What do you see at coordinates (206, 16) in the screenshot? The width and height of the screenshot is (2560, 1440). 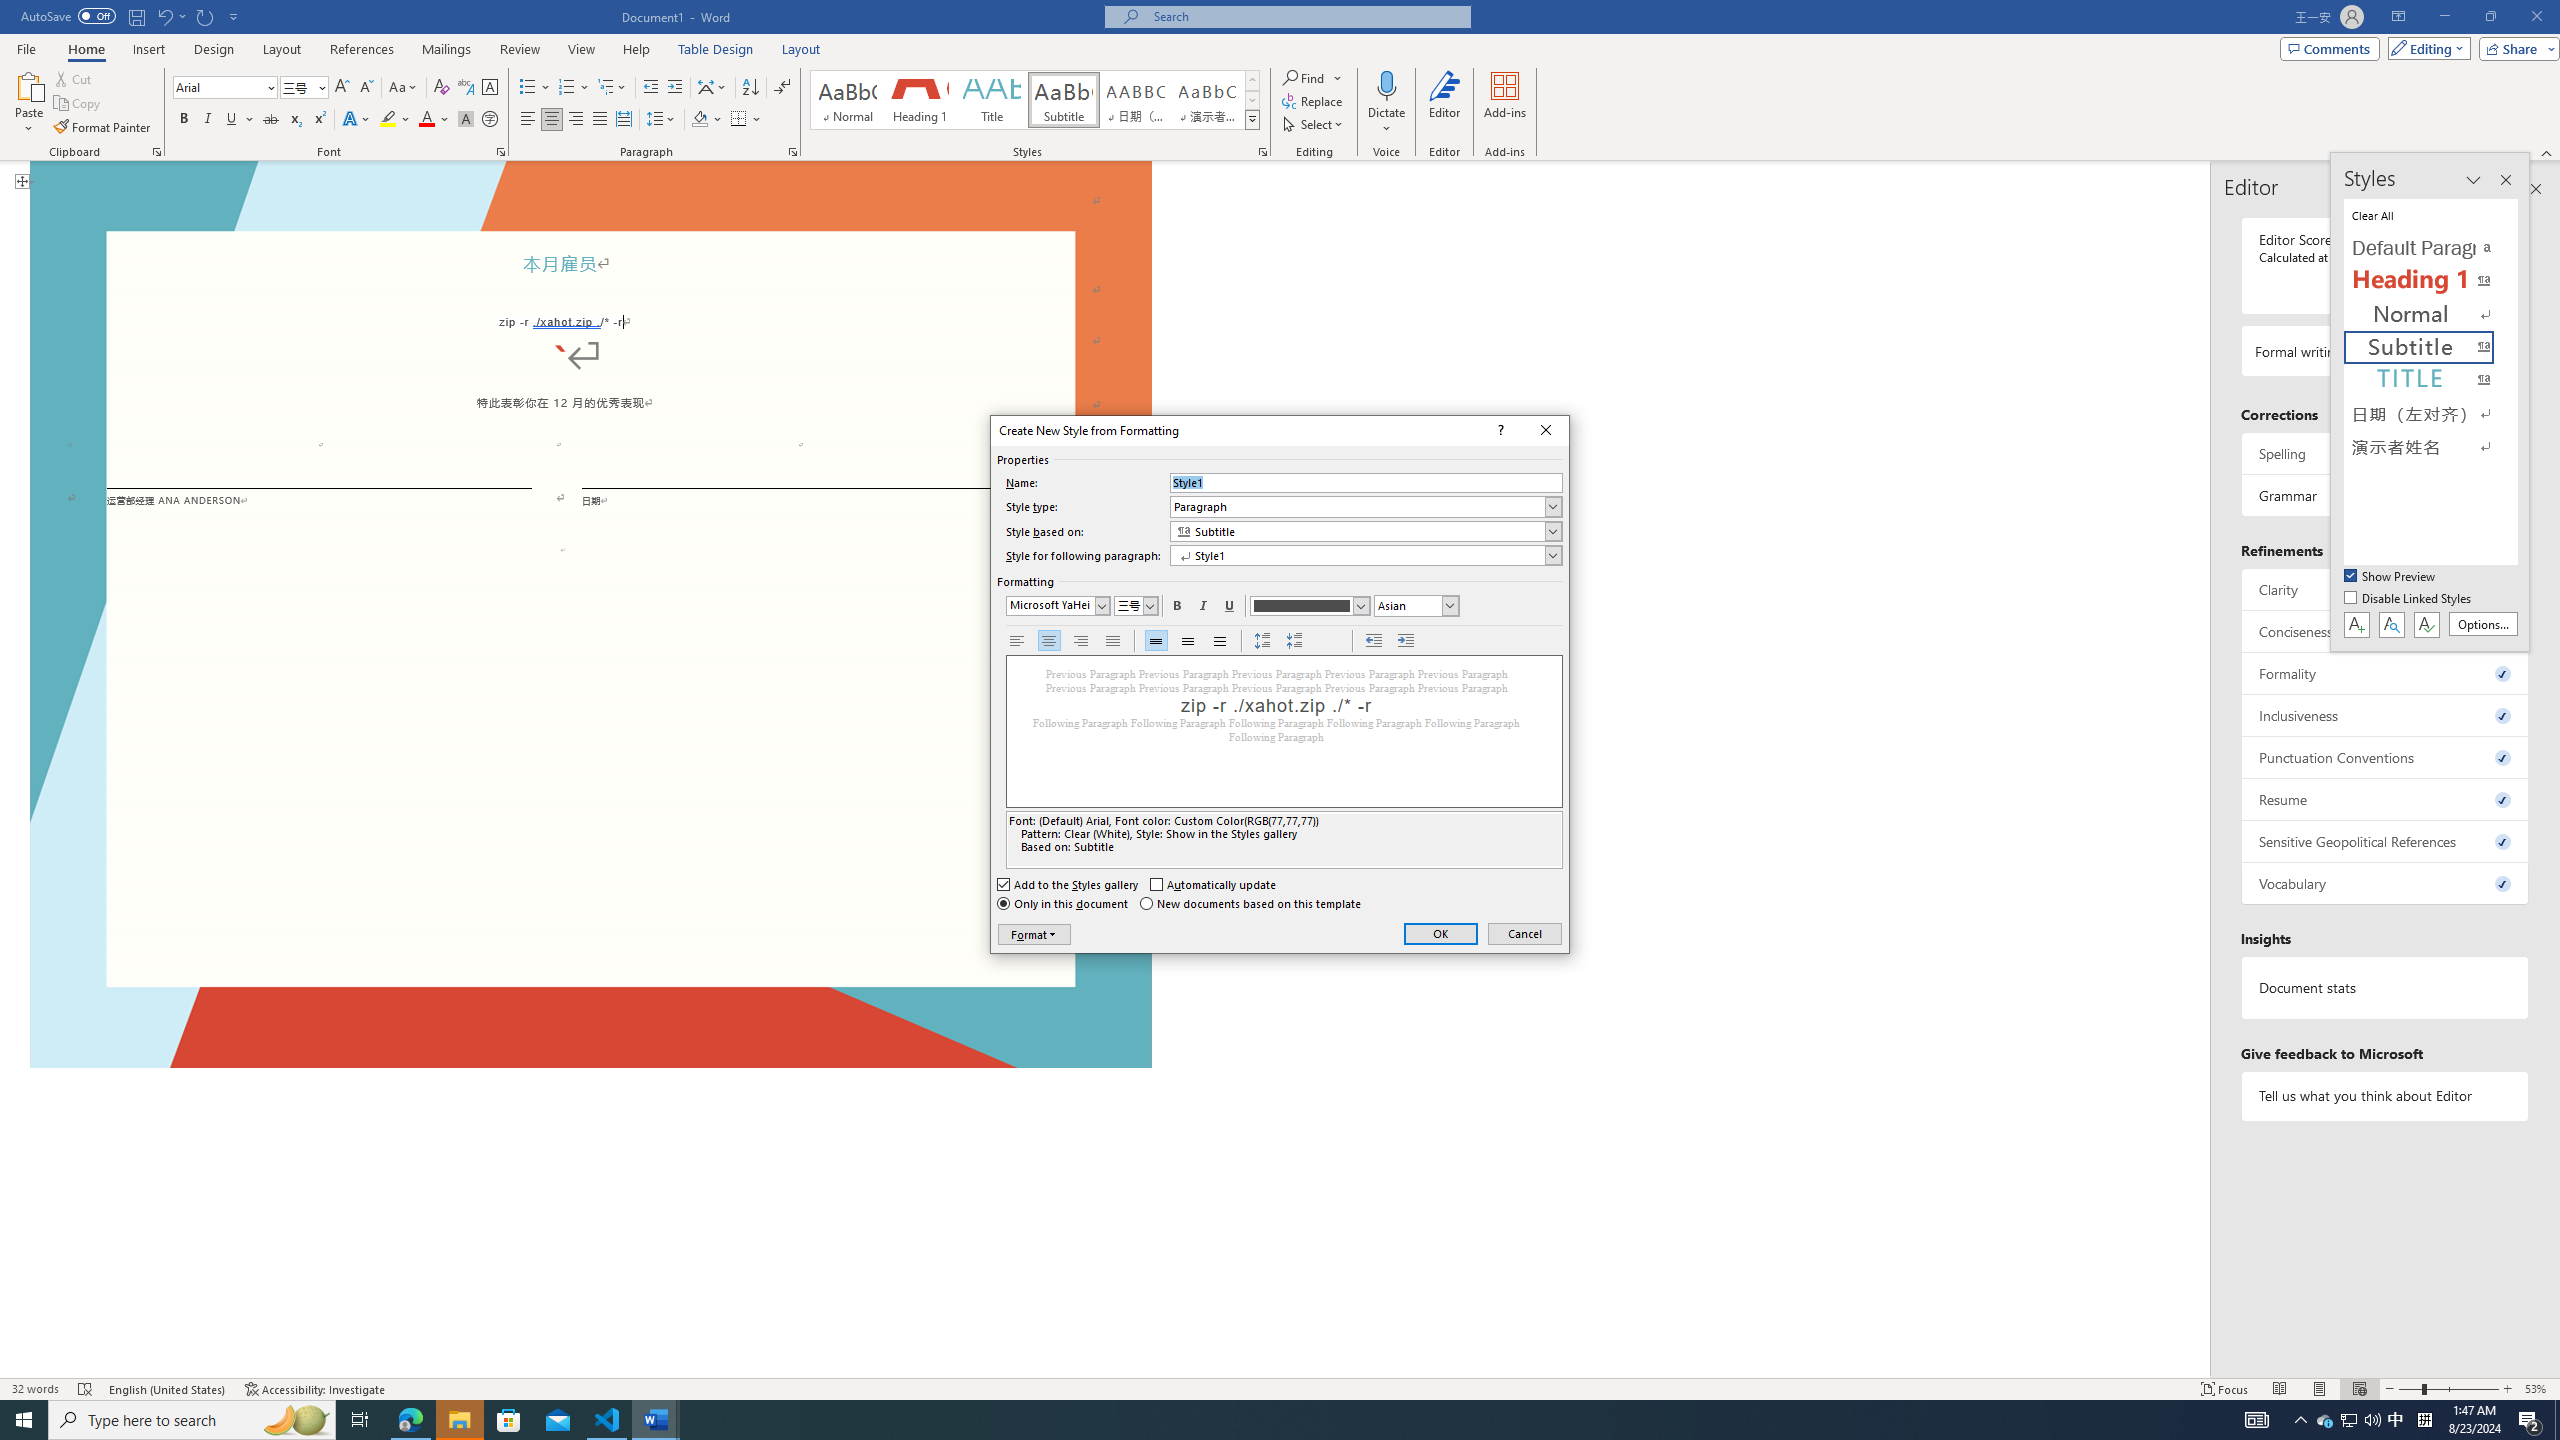 I see `Repeat Doc Close` at bounding box center [206, 16].